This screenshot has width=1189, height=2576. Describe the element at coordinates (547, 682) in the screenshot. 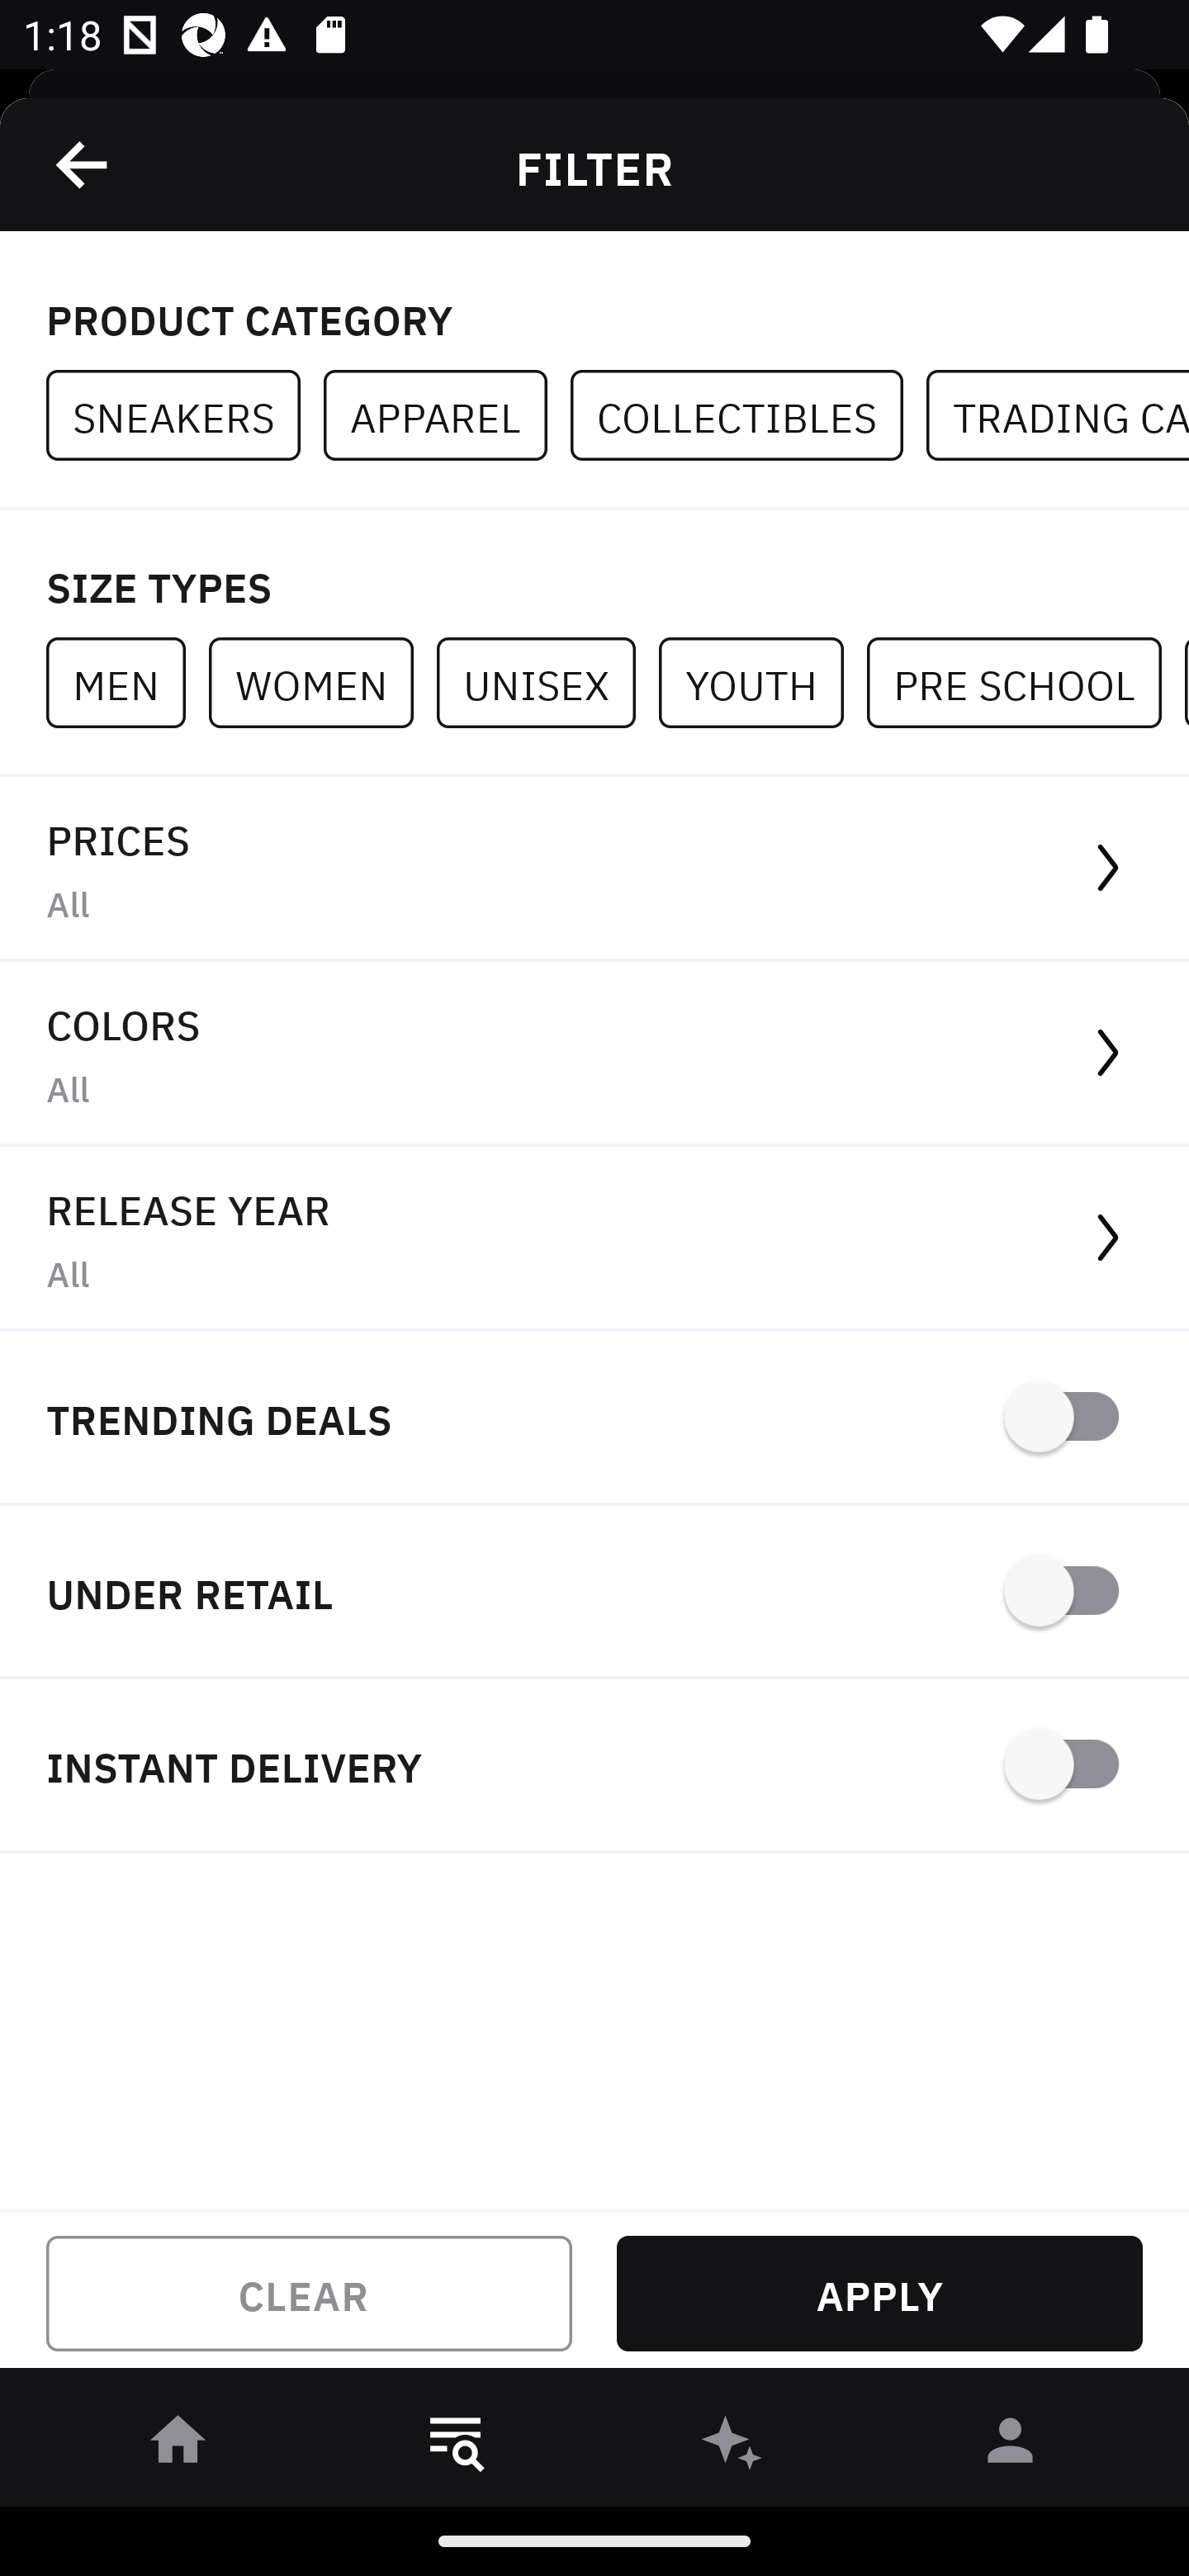

I see `UNISEX` at that location.